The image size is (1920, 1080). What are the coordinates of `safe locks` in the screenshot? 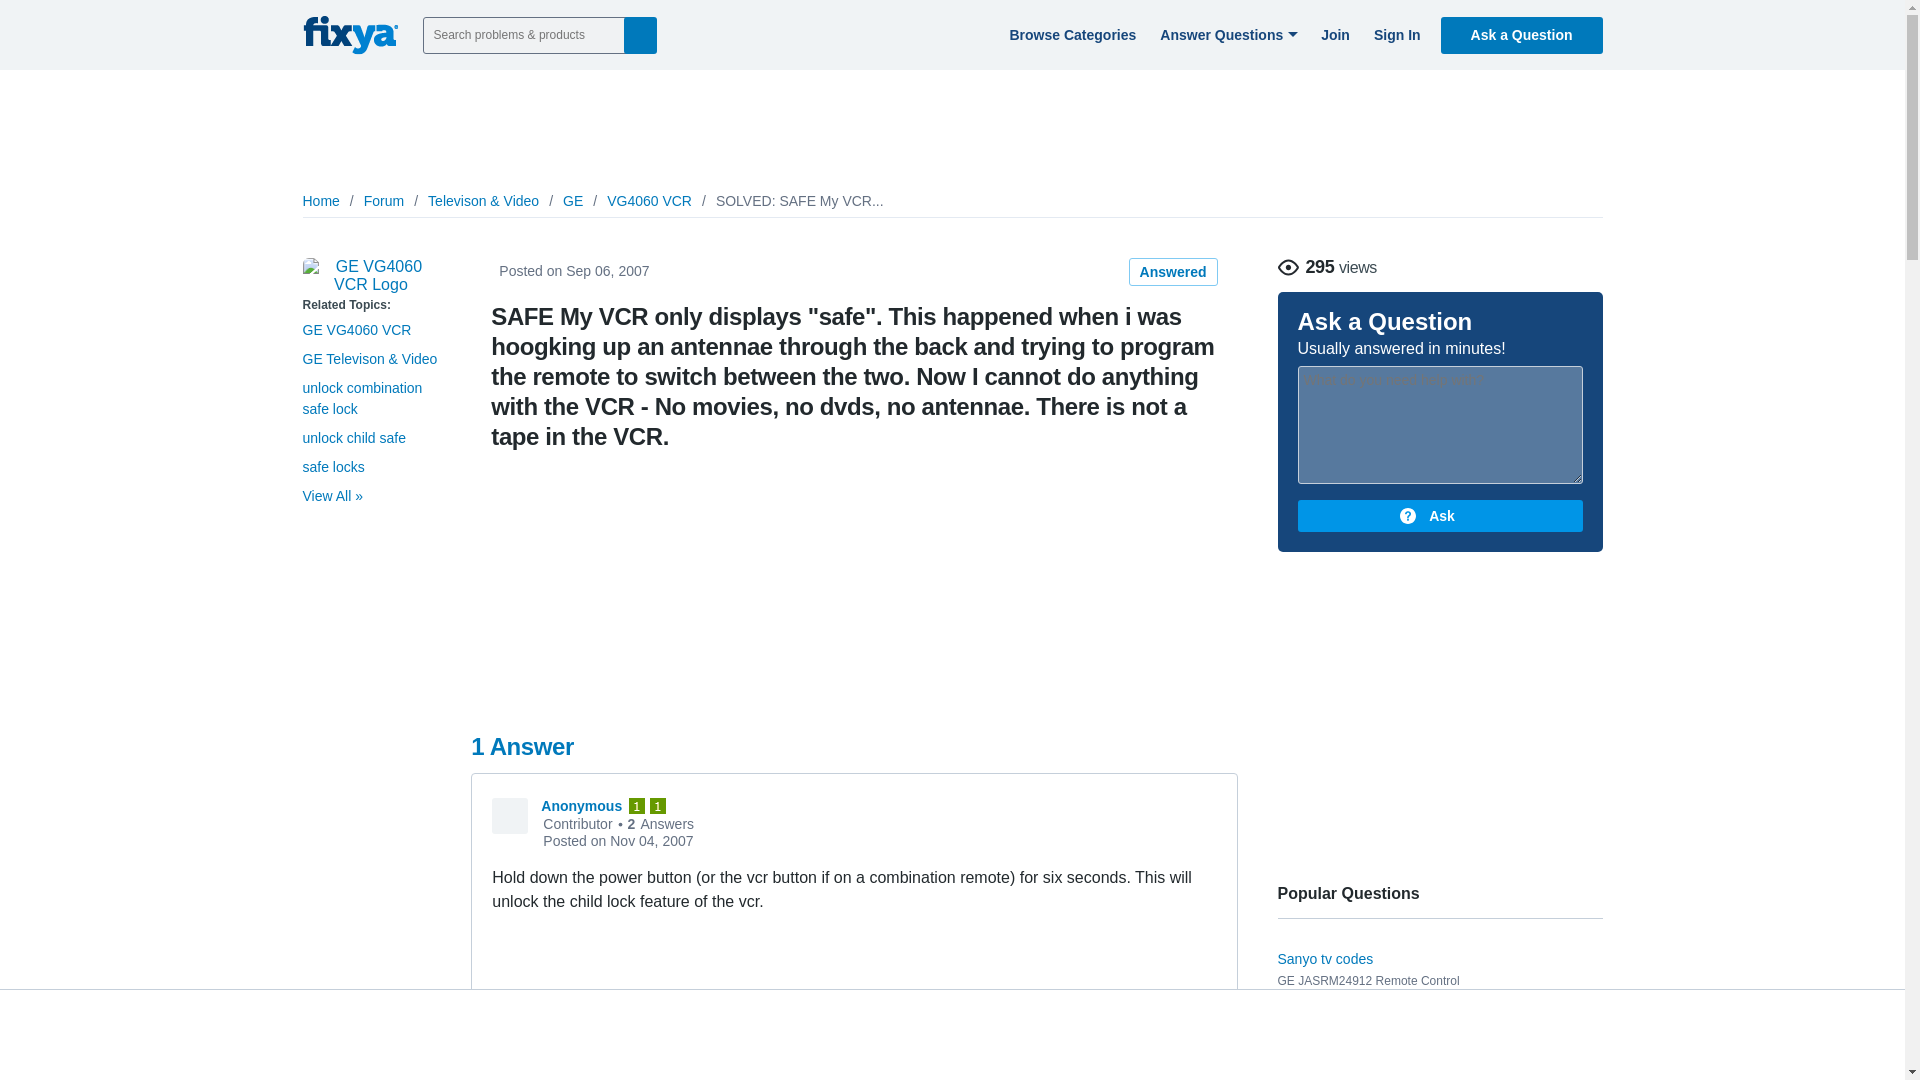 It's located at (332, 467).